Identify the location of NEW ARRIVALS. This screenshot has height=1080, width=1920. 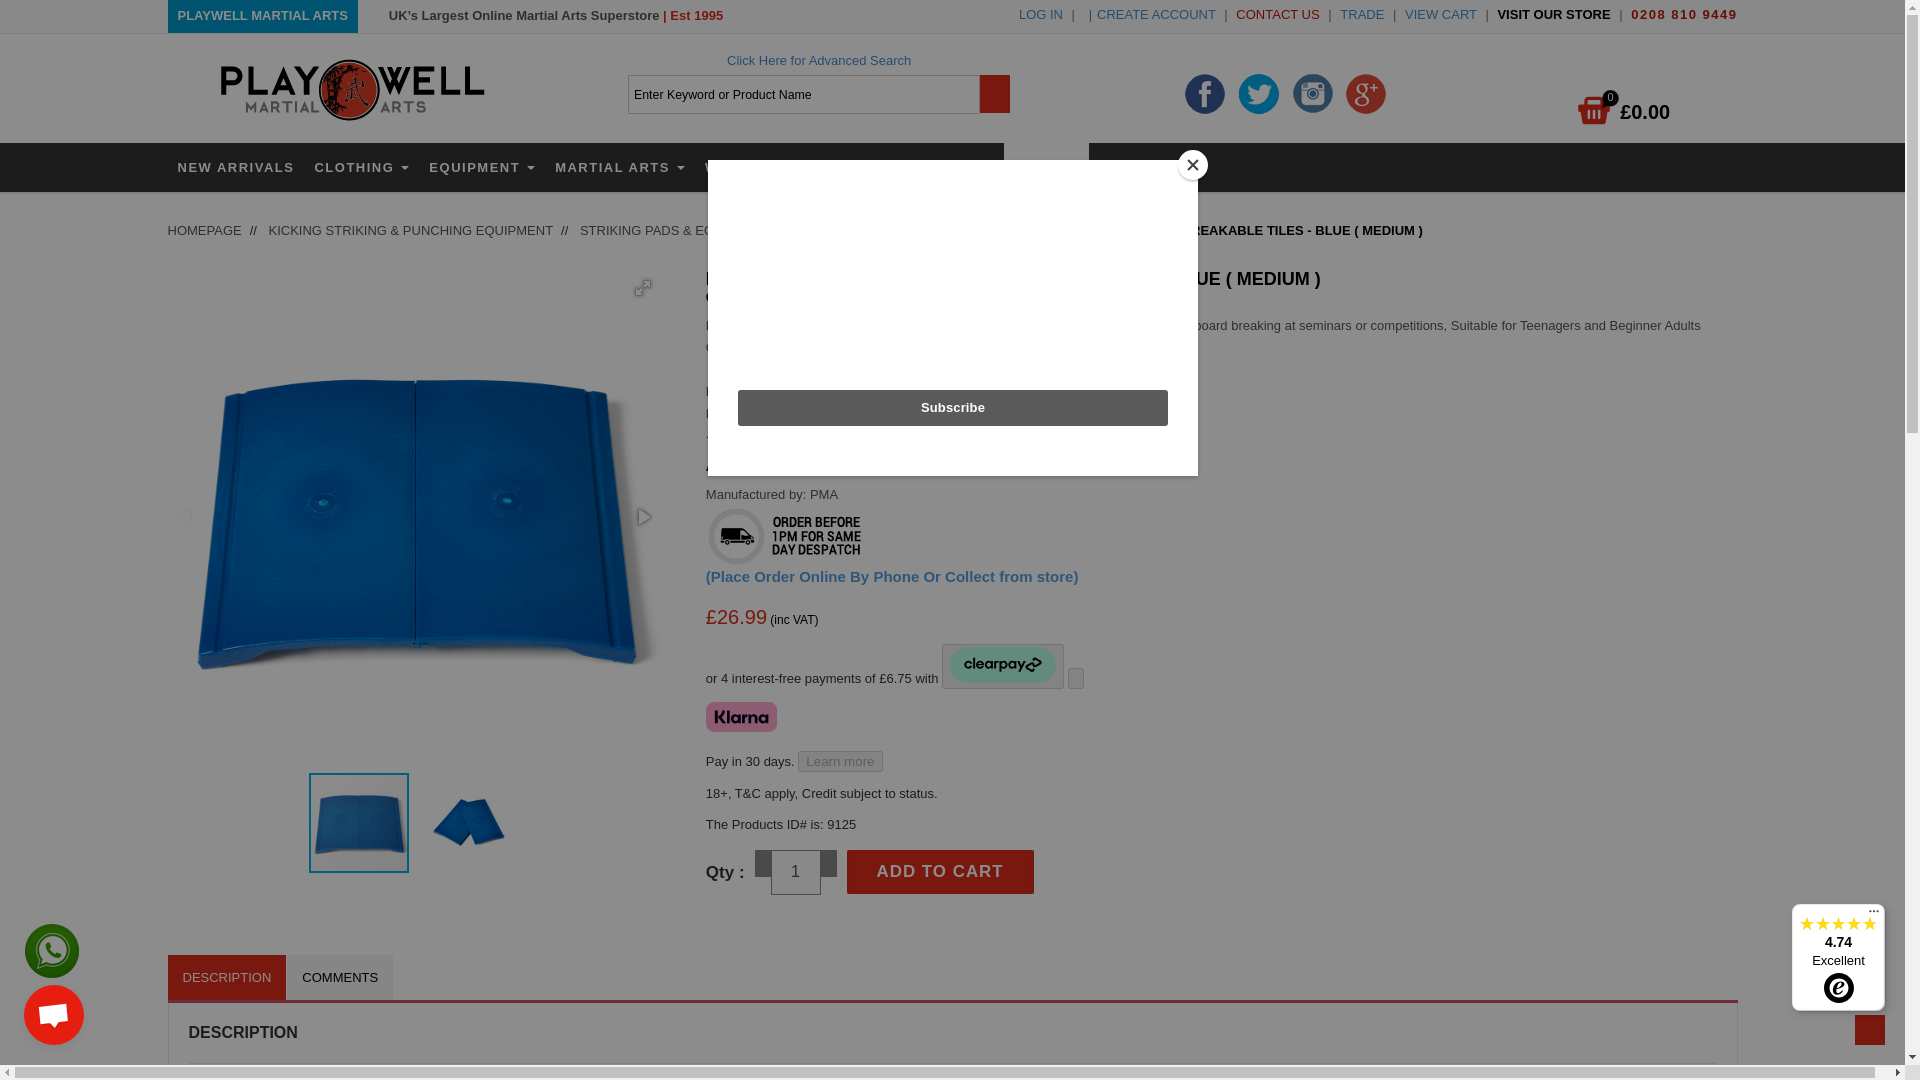
(236, 167).